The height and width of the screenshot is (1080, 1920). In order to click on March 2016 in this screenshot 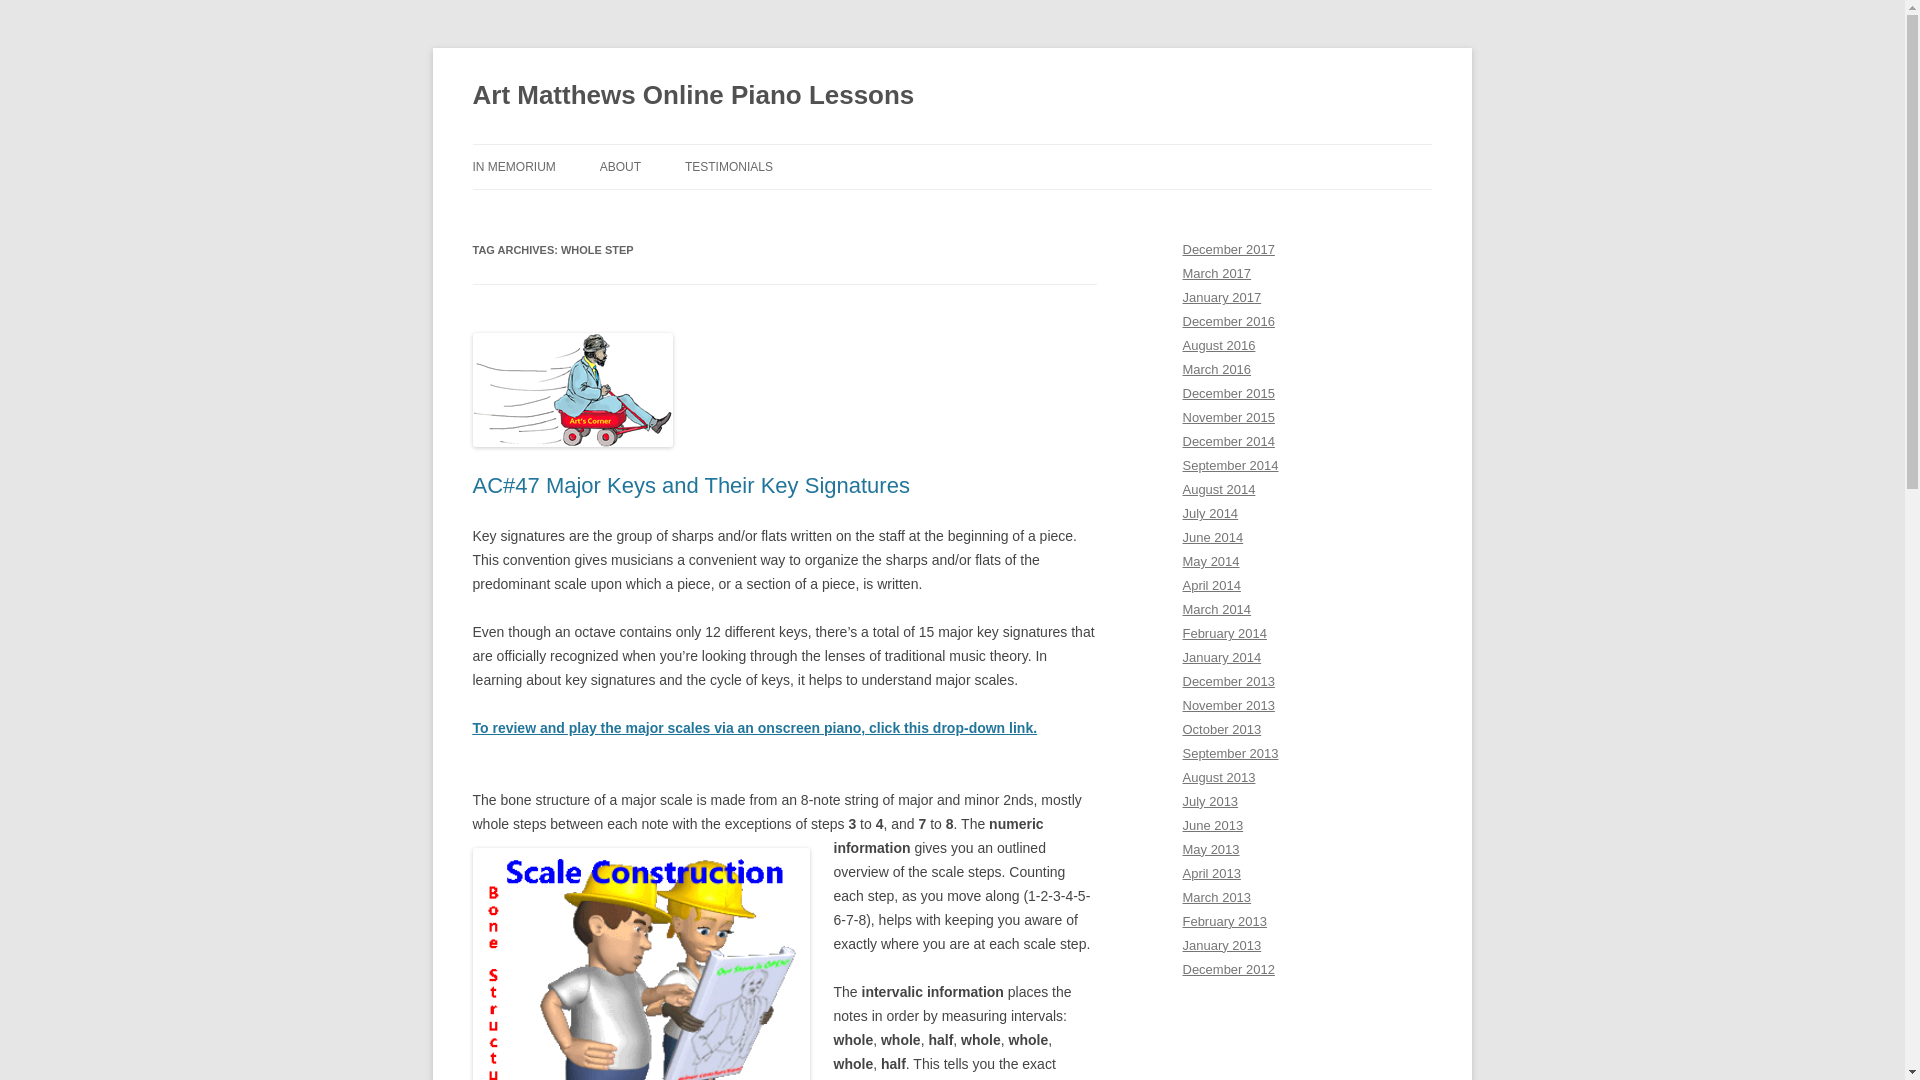, I will do `click(1216, 368)`.